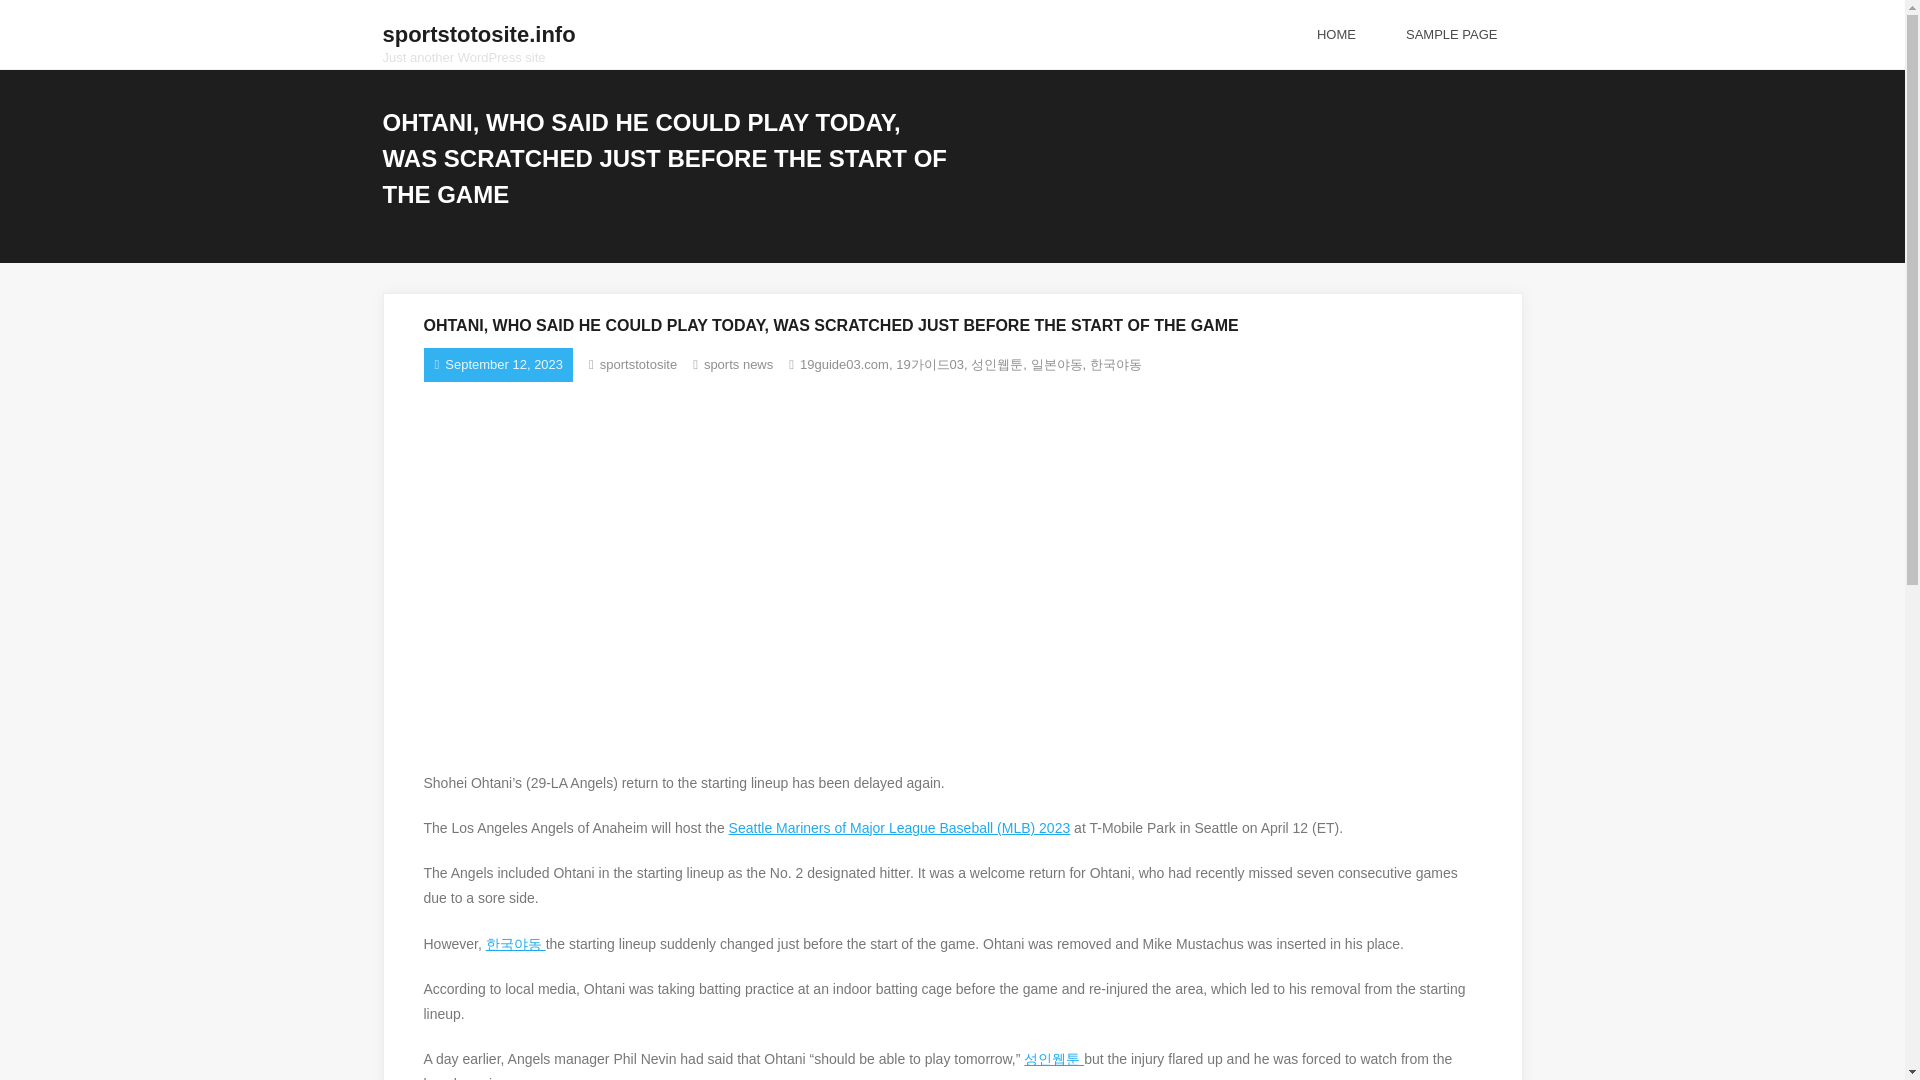 The width and height of the screenshot is (1920, 1080). What do you see at coordinates (1336, 34) in the screenshot?
I see `sportstotosite` at bounding box center [1336, 34].